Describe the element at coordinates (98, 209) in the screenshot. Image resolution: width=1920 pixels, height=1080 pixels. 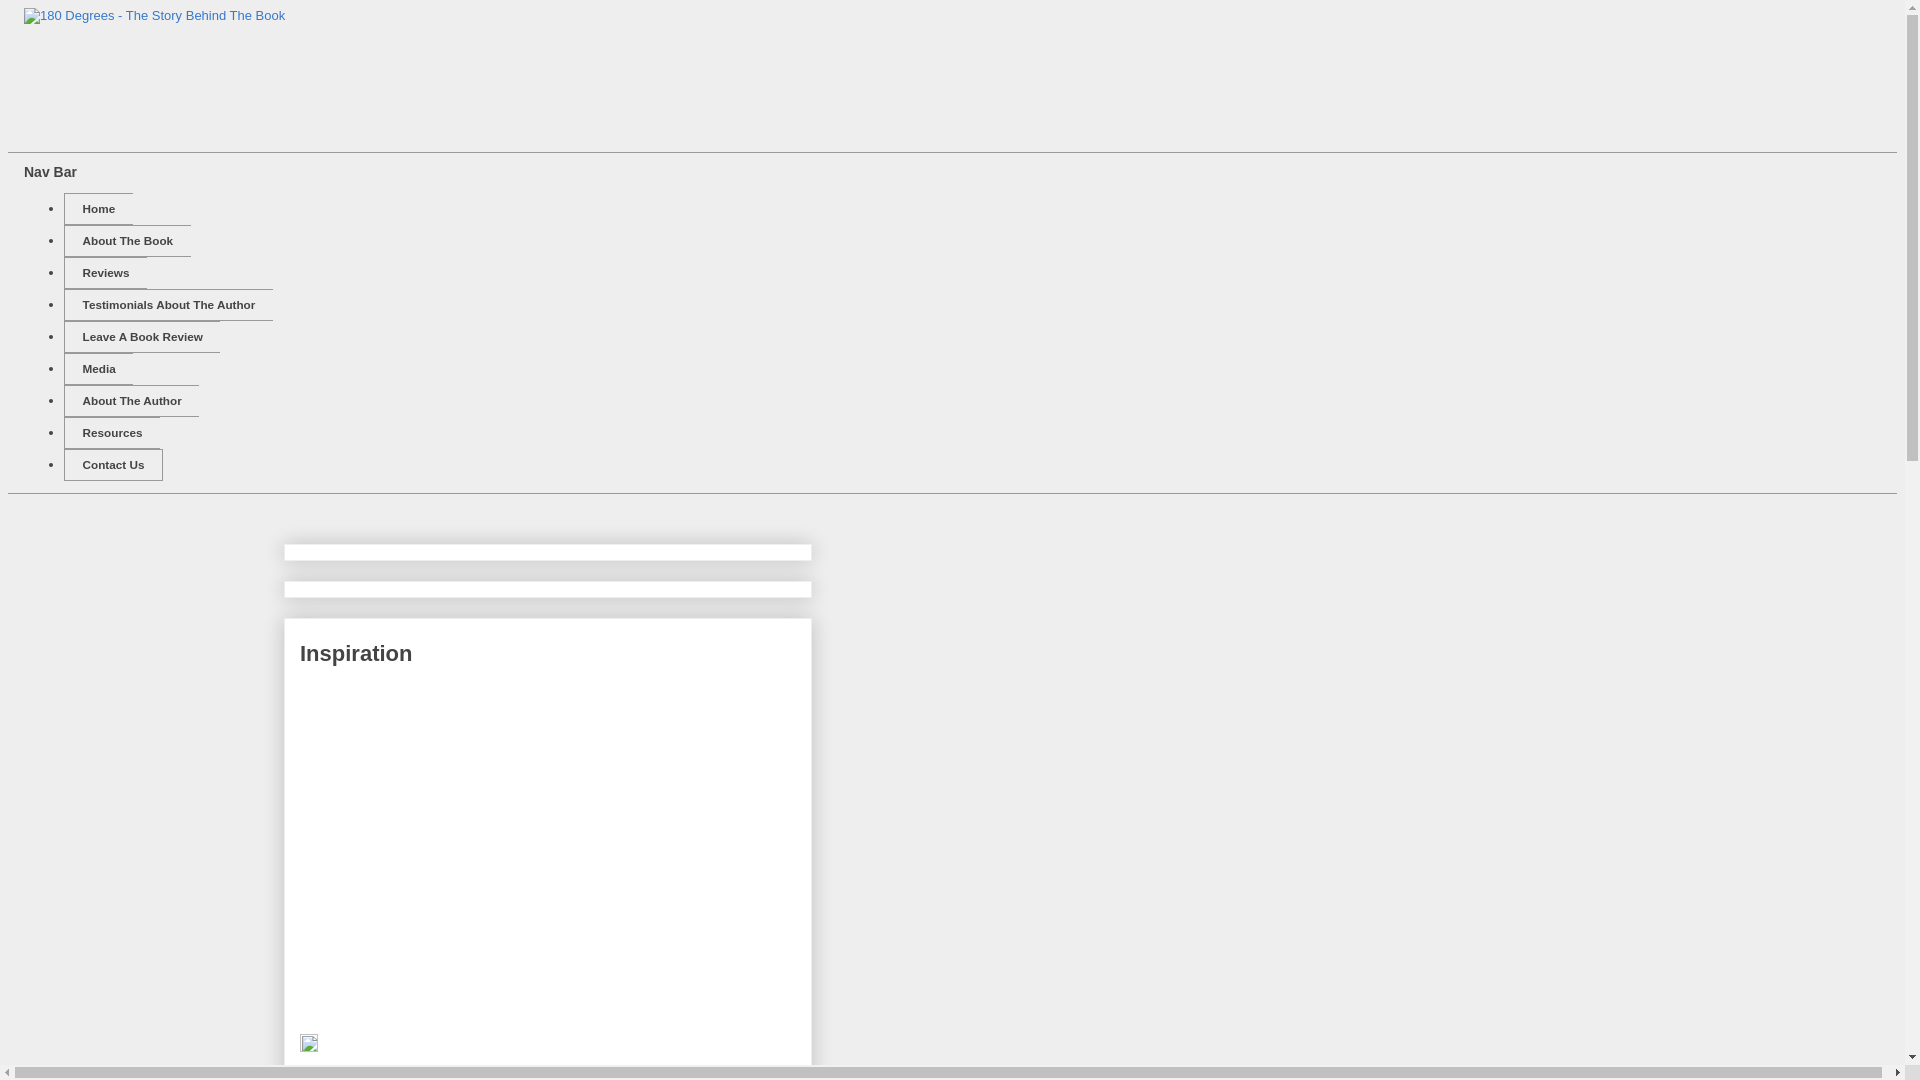
I see `Home` at that location.